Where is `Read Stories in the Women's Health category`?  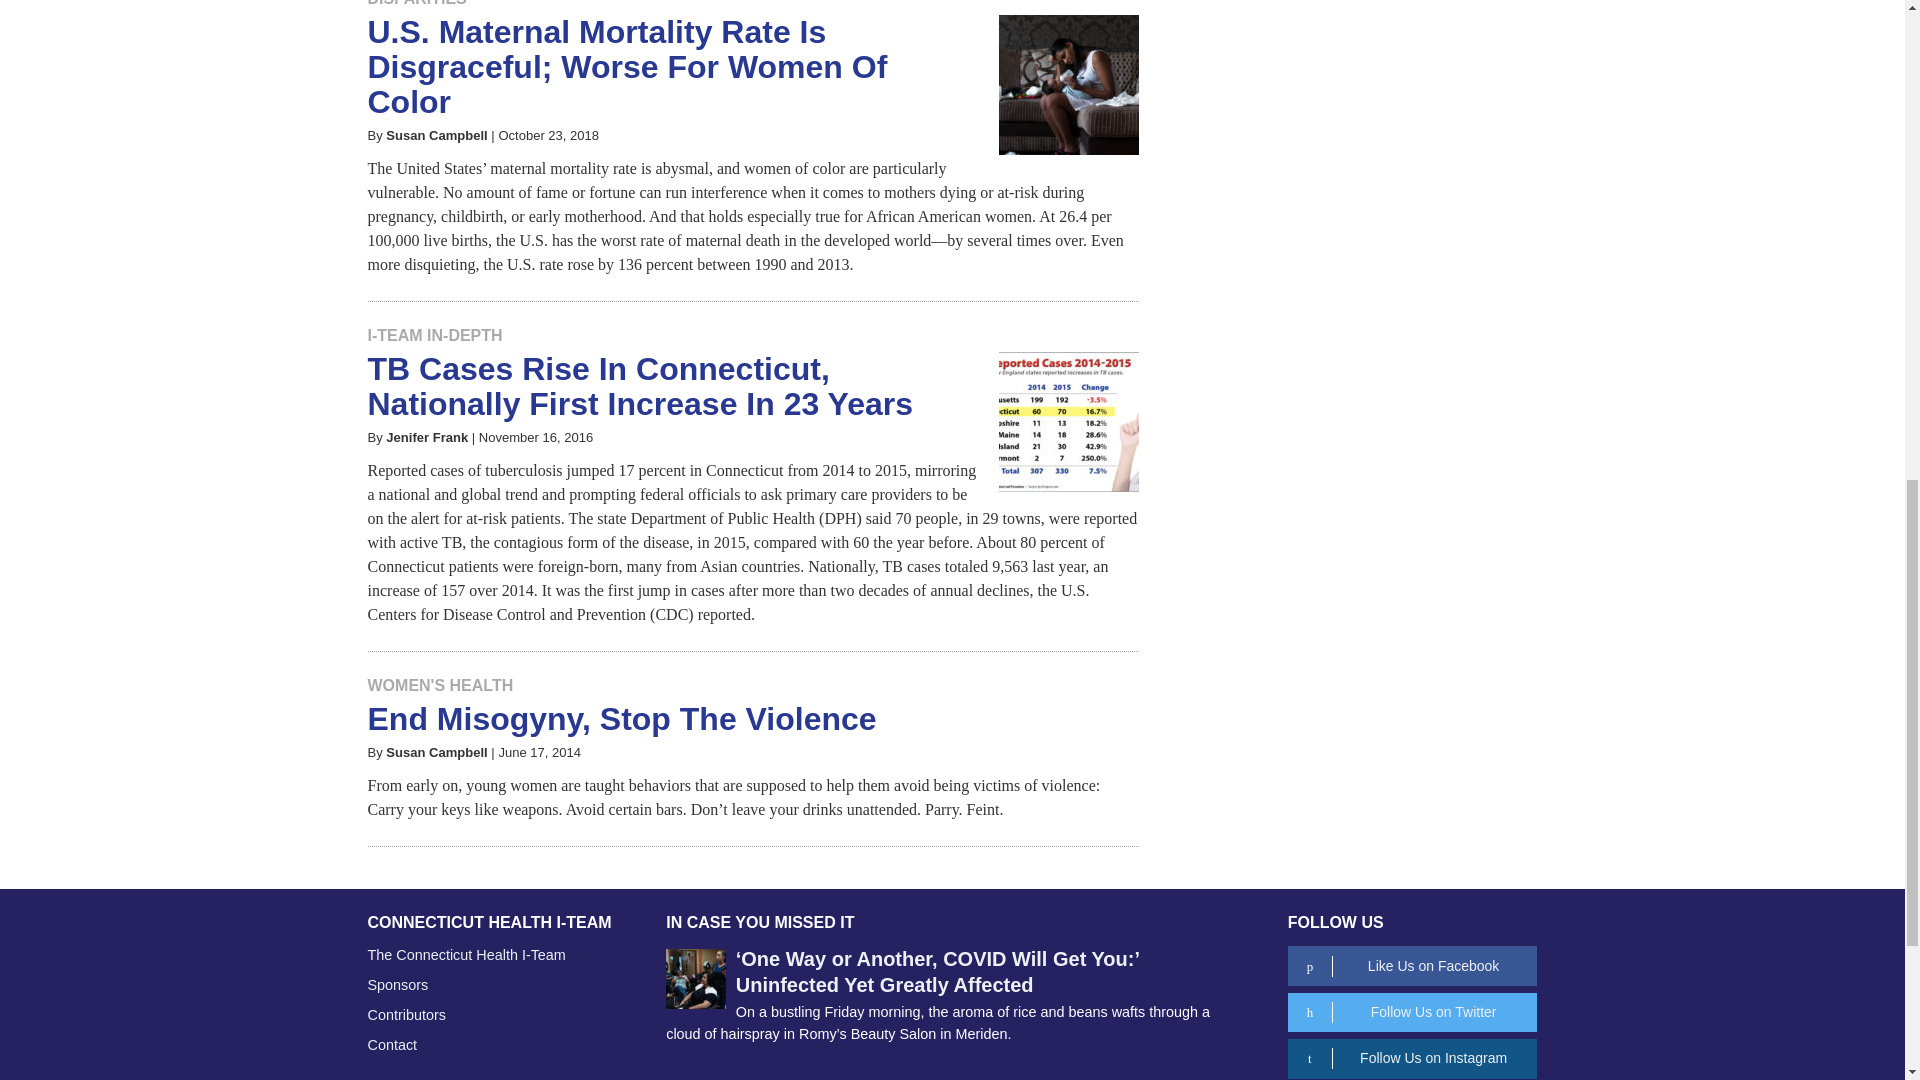 Read Stories in the Women's Health category is located at coordinates (441, 686).